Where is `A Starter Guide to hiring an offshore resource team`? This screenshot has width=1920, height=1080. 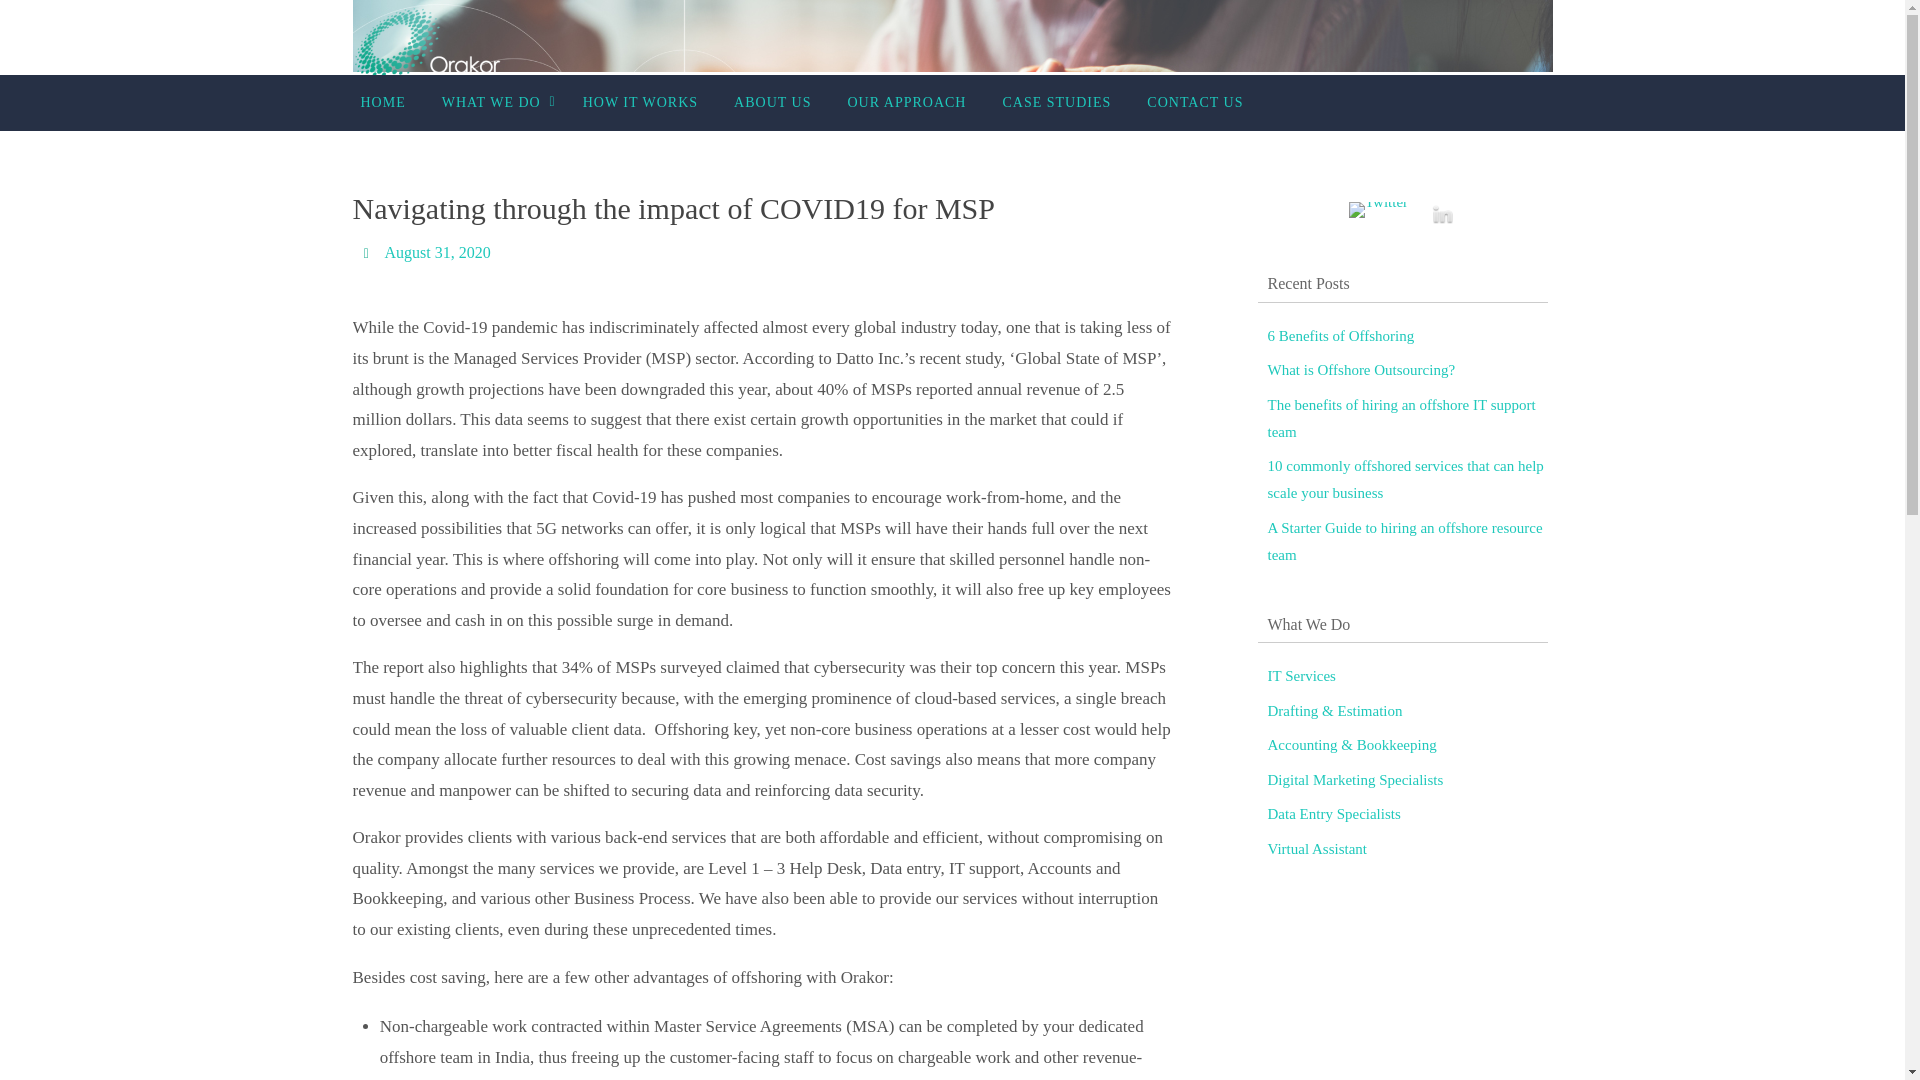 A Starter Guide to hiring an offshore resource team is located at coordinates (1405, 541).